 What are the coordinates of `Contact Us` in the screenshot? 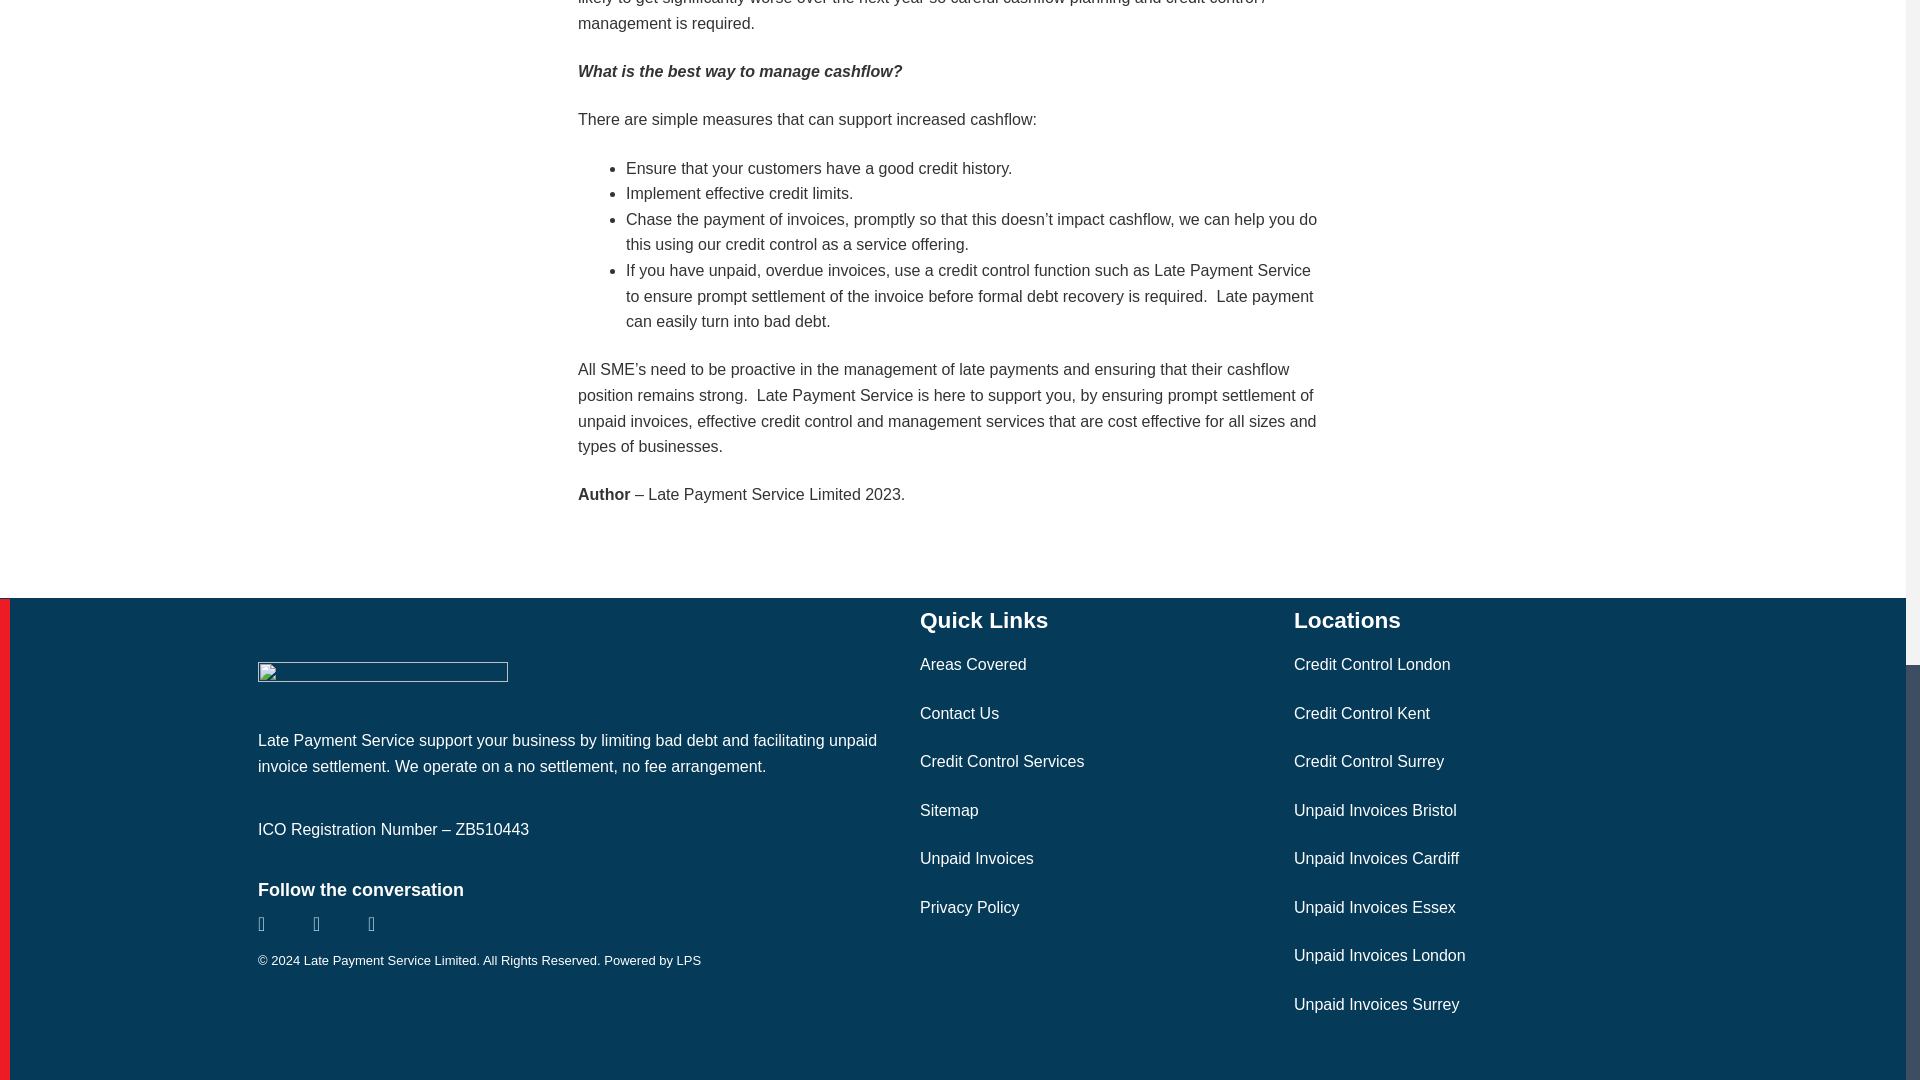 It's located at (958, 714).